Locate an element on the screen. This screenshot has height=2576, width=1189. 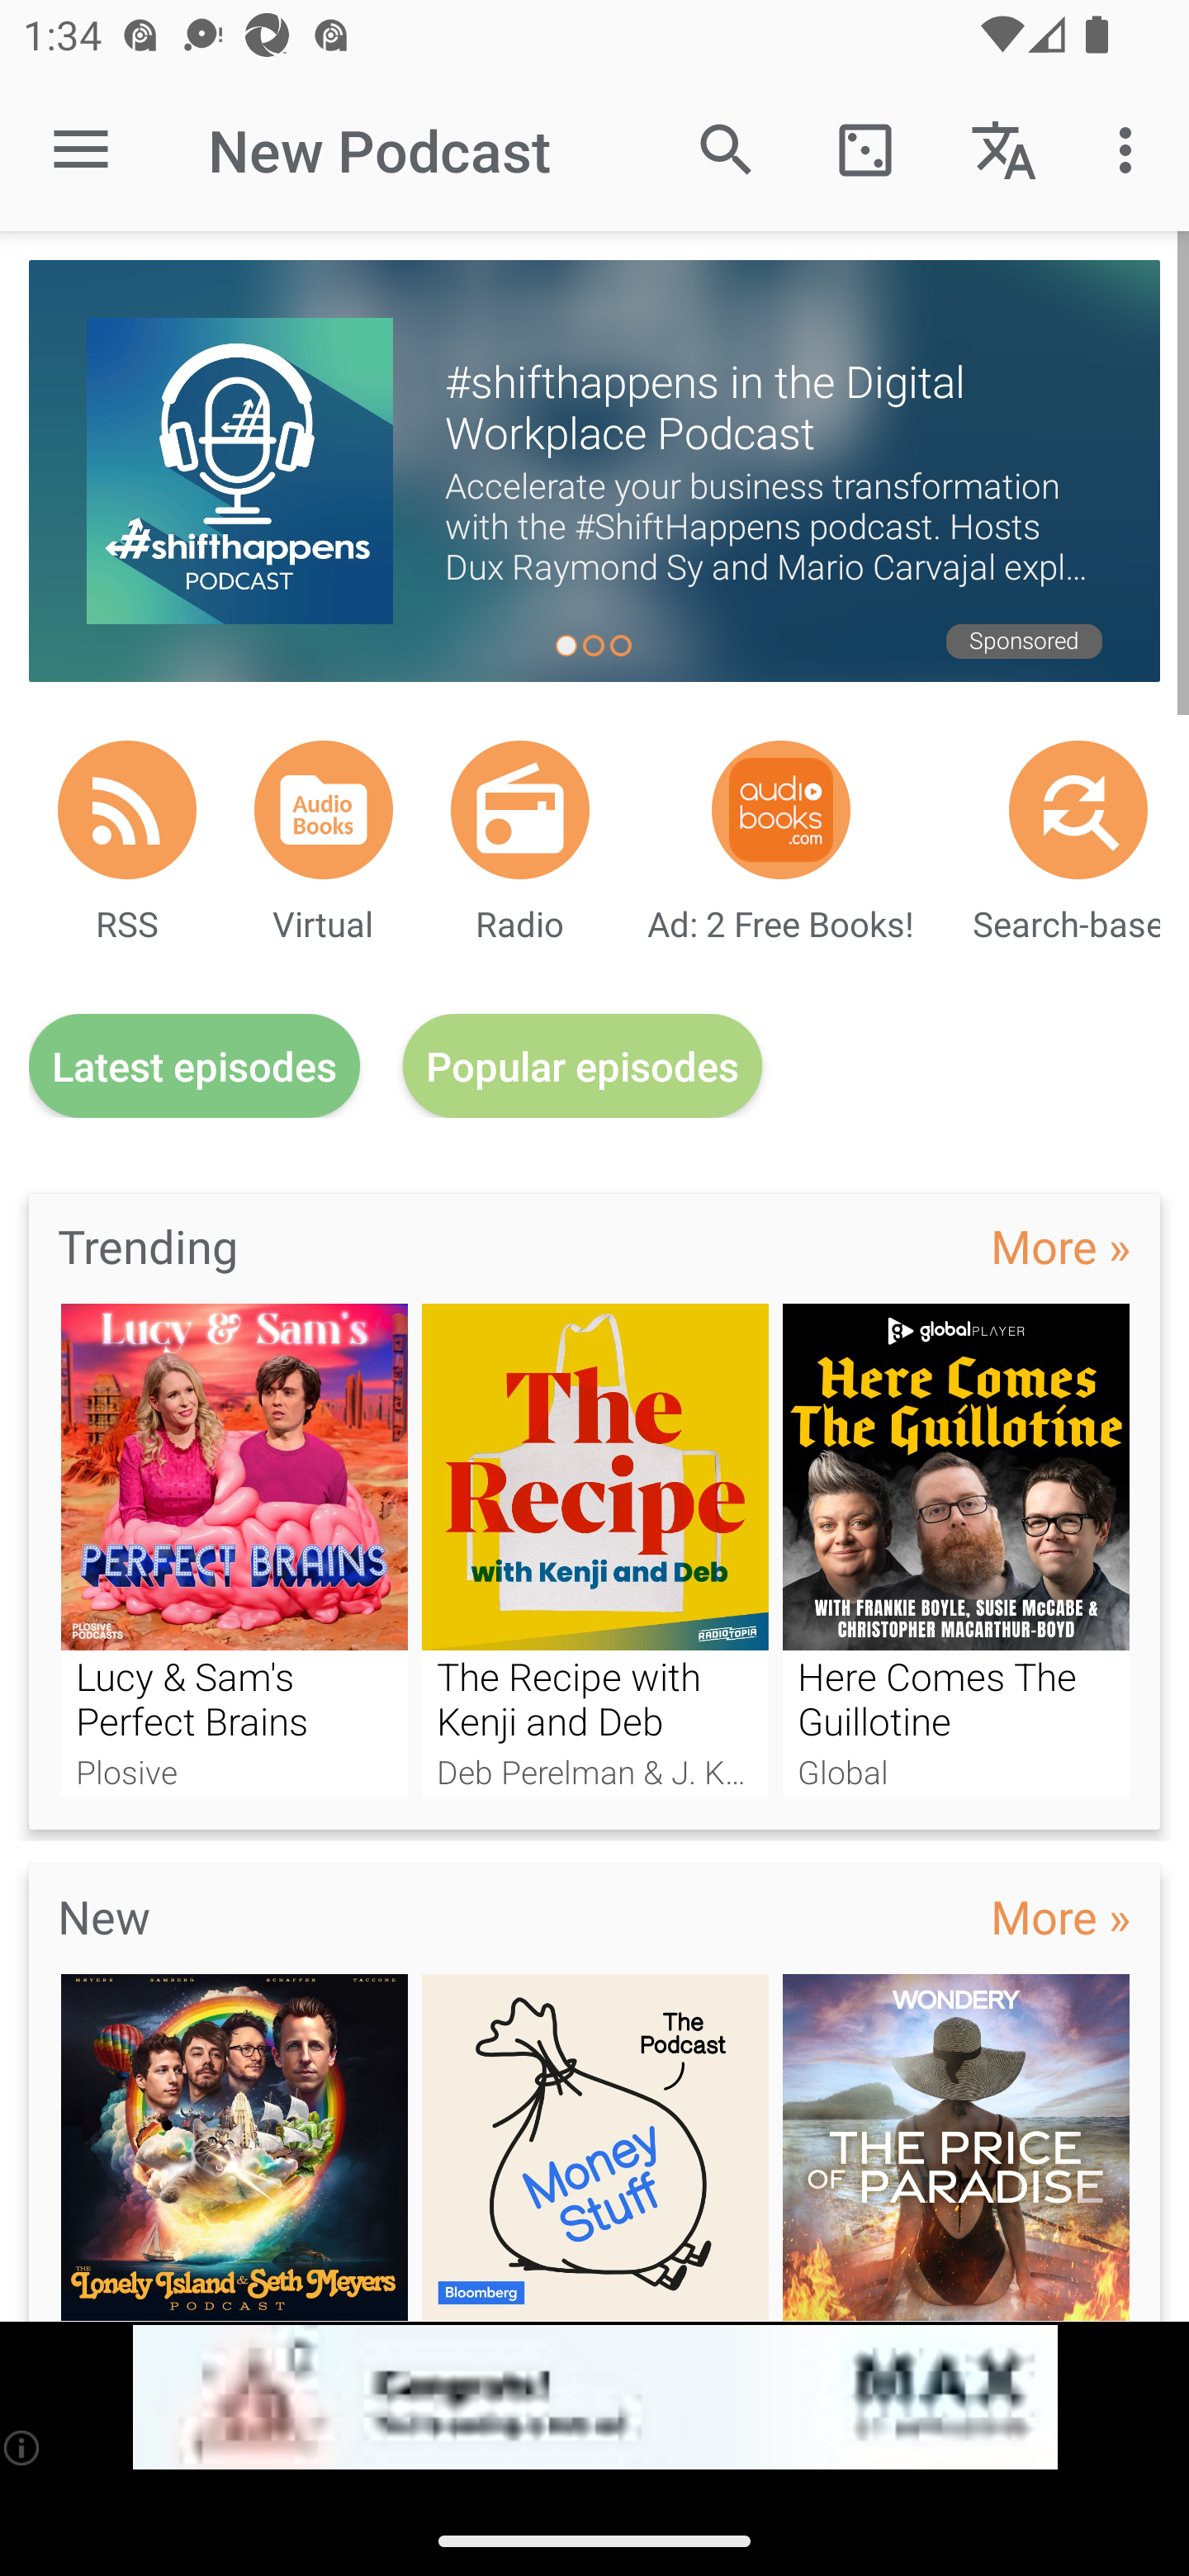
Popular episodes is located at coordinates (583, 1067).